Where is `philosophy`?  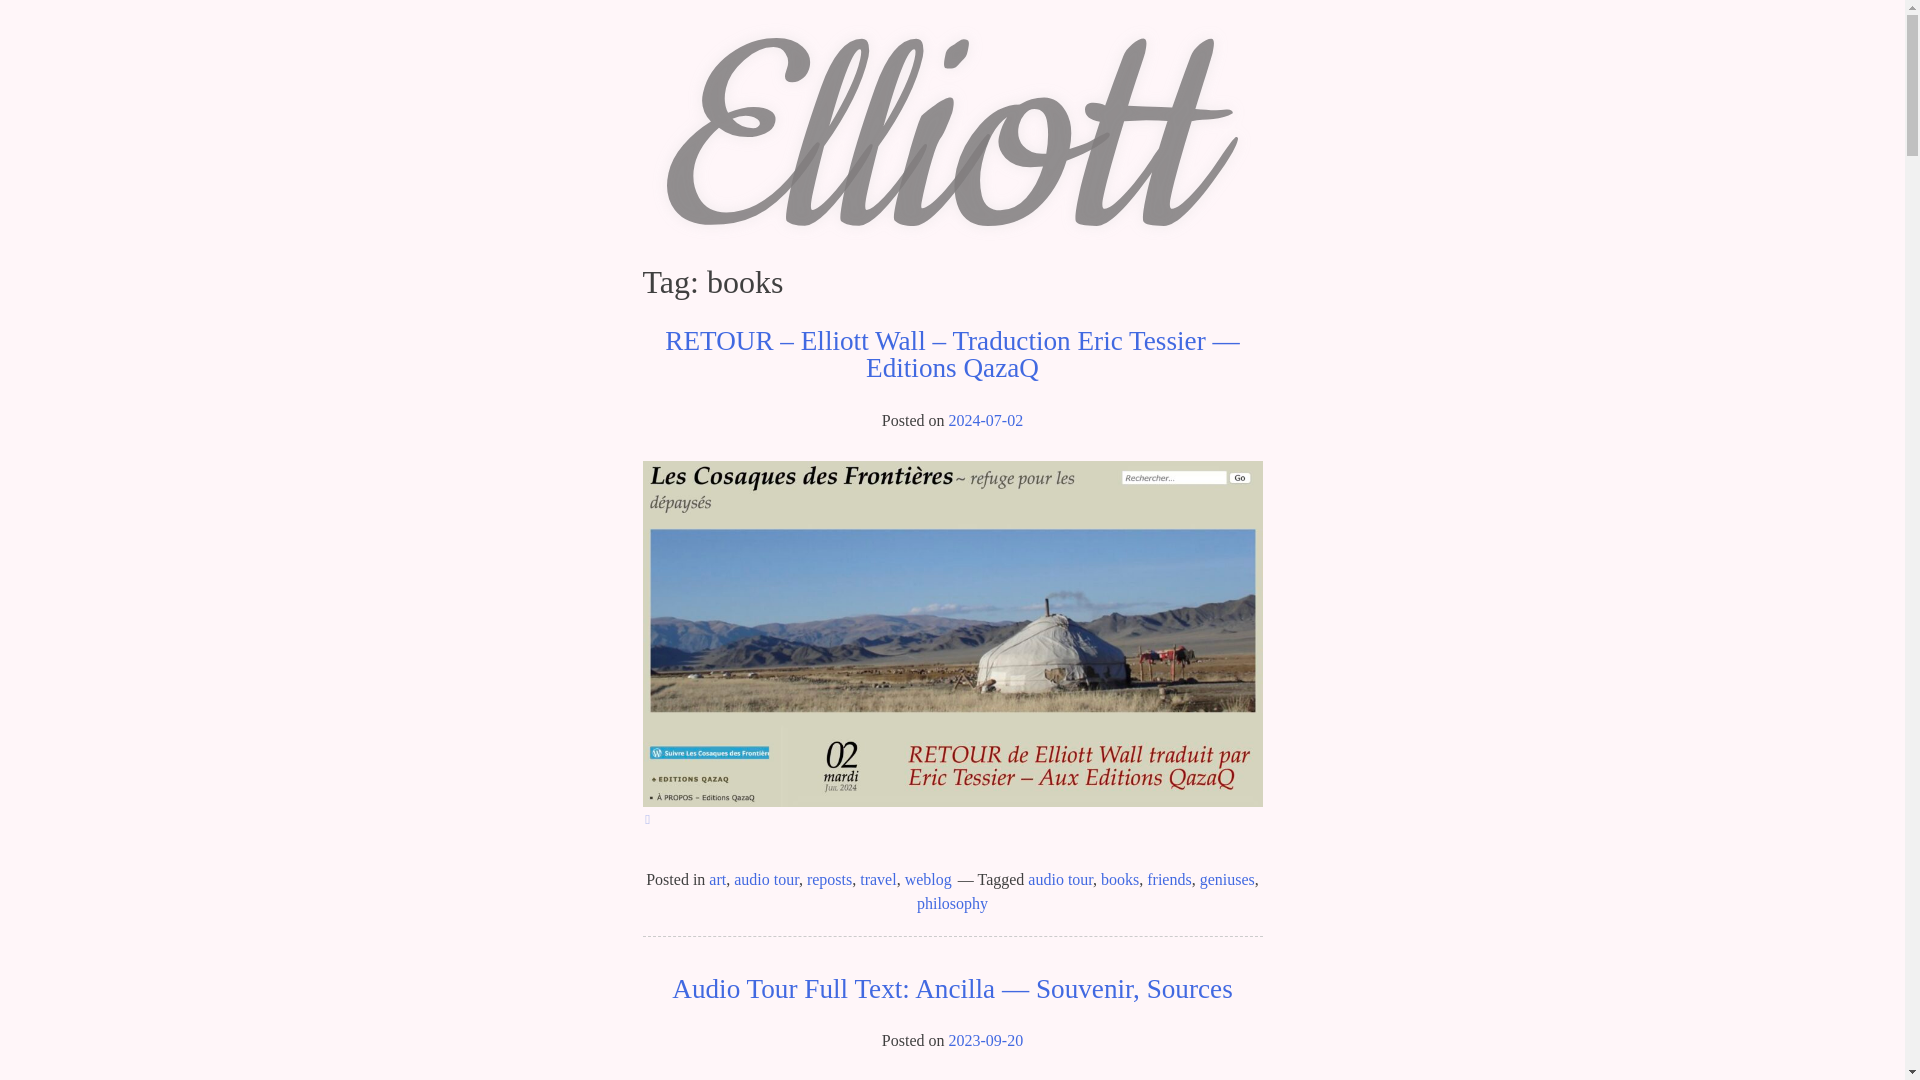 philosophy is located at coordinates (952, 903).